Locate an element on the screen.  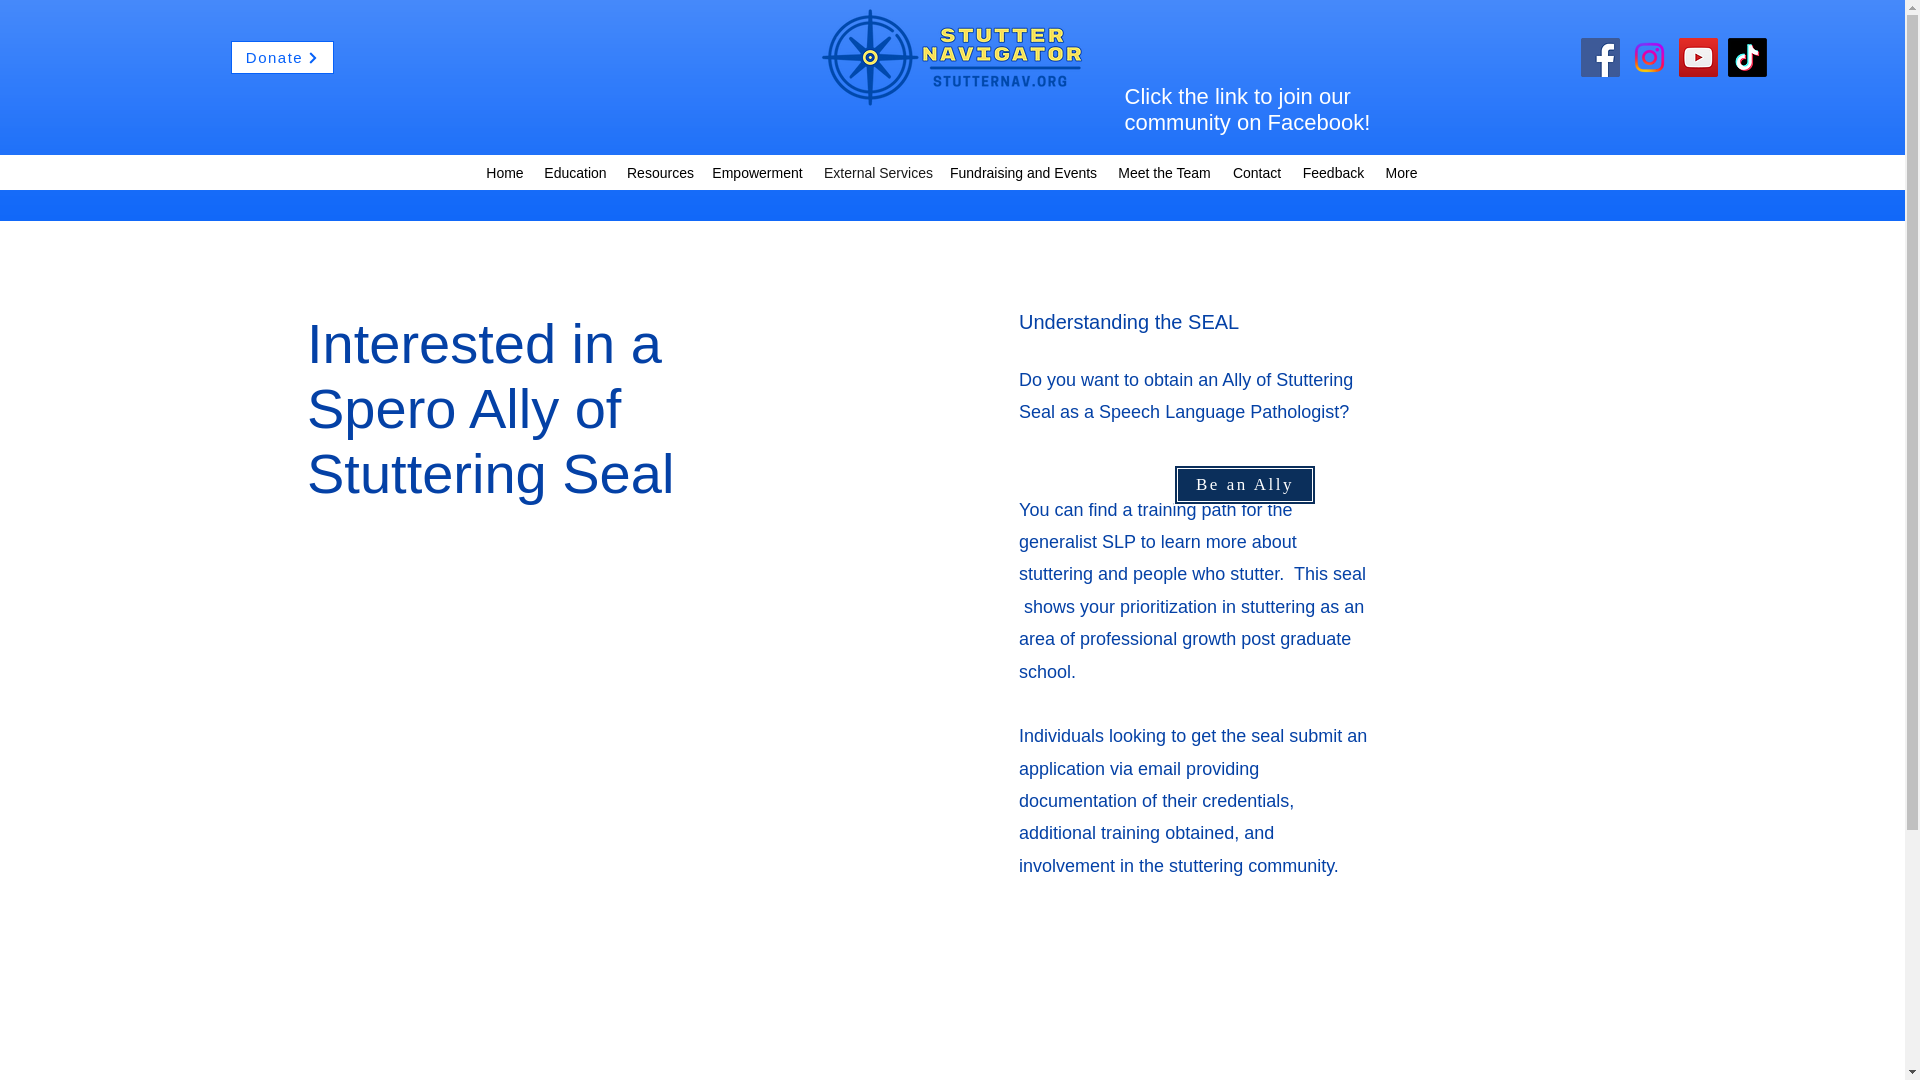
External Services is located at coordinates (877, 172).